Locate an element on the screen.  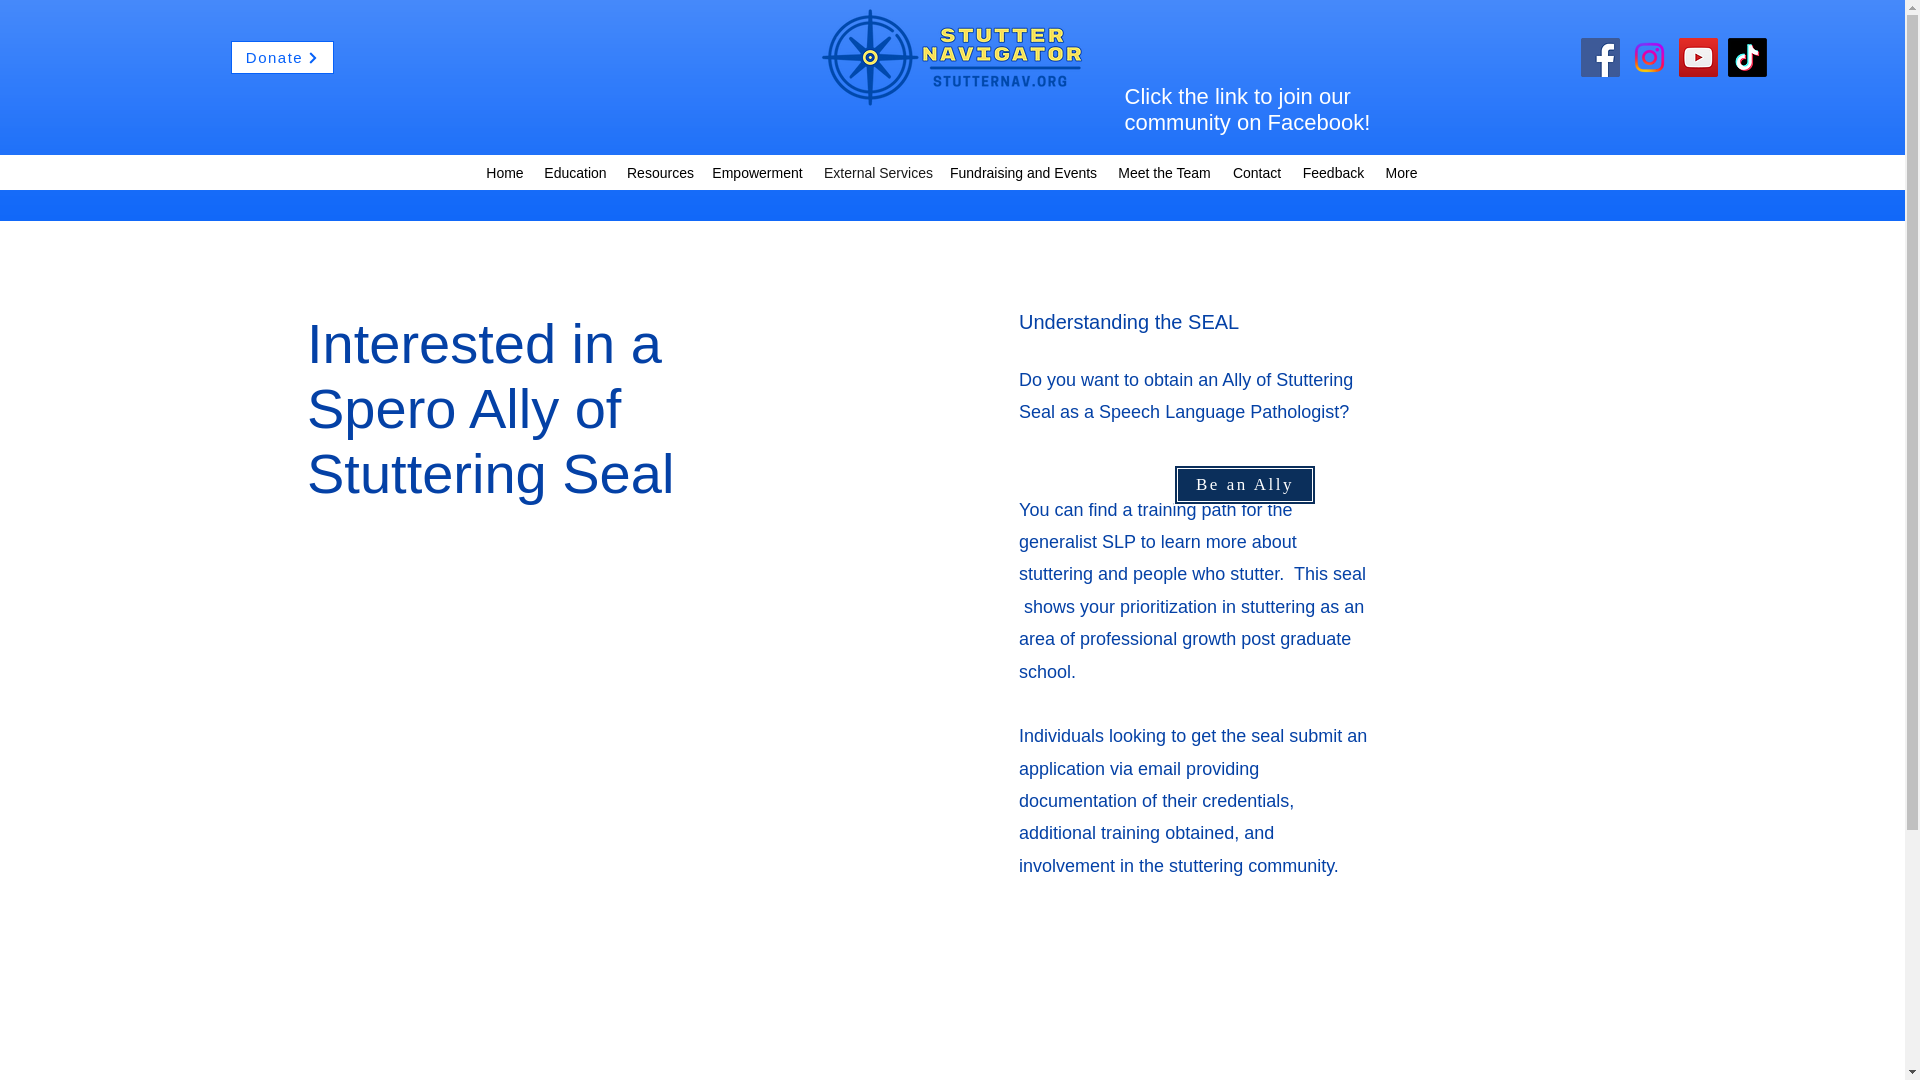
External Services is located at coordinates (877, 172).